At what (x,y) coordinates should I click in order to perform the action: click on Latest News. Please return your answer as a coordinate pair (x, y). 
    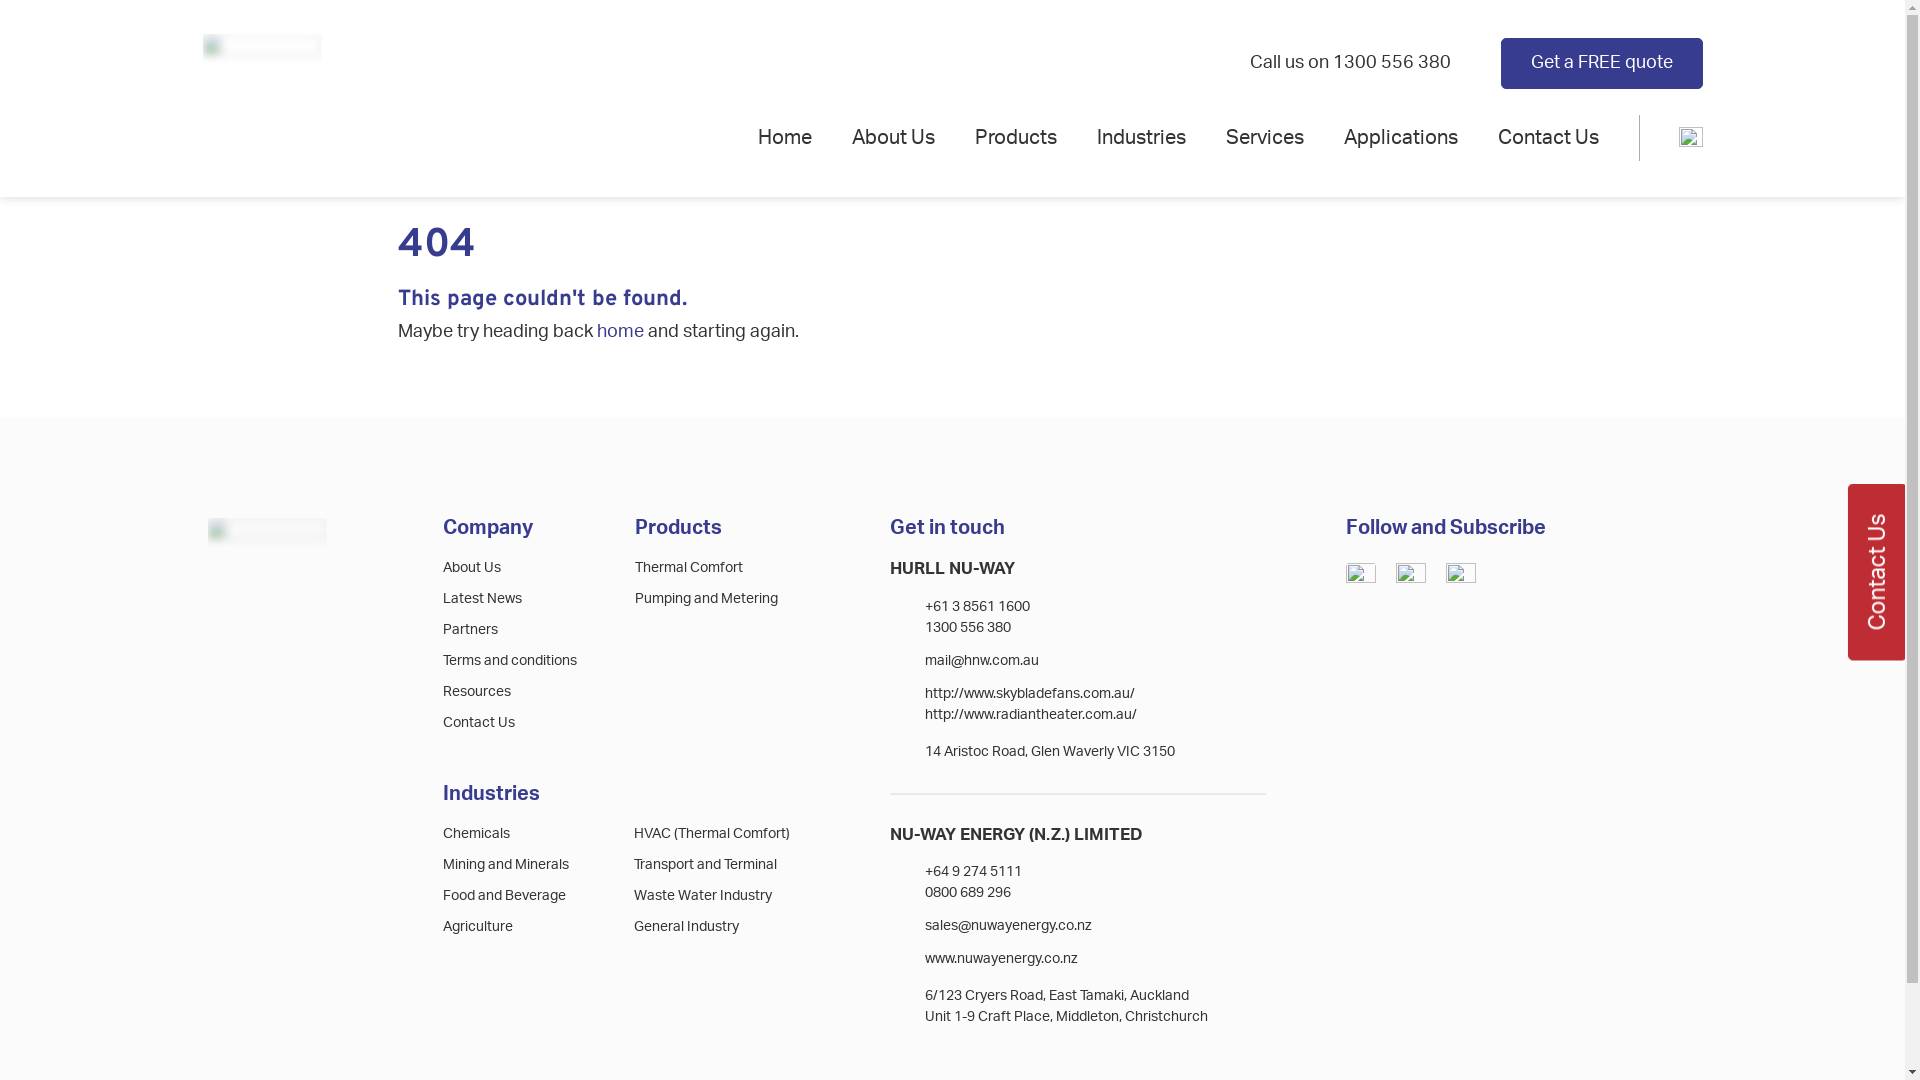
    Looking at the image, I should click on (482, 599).